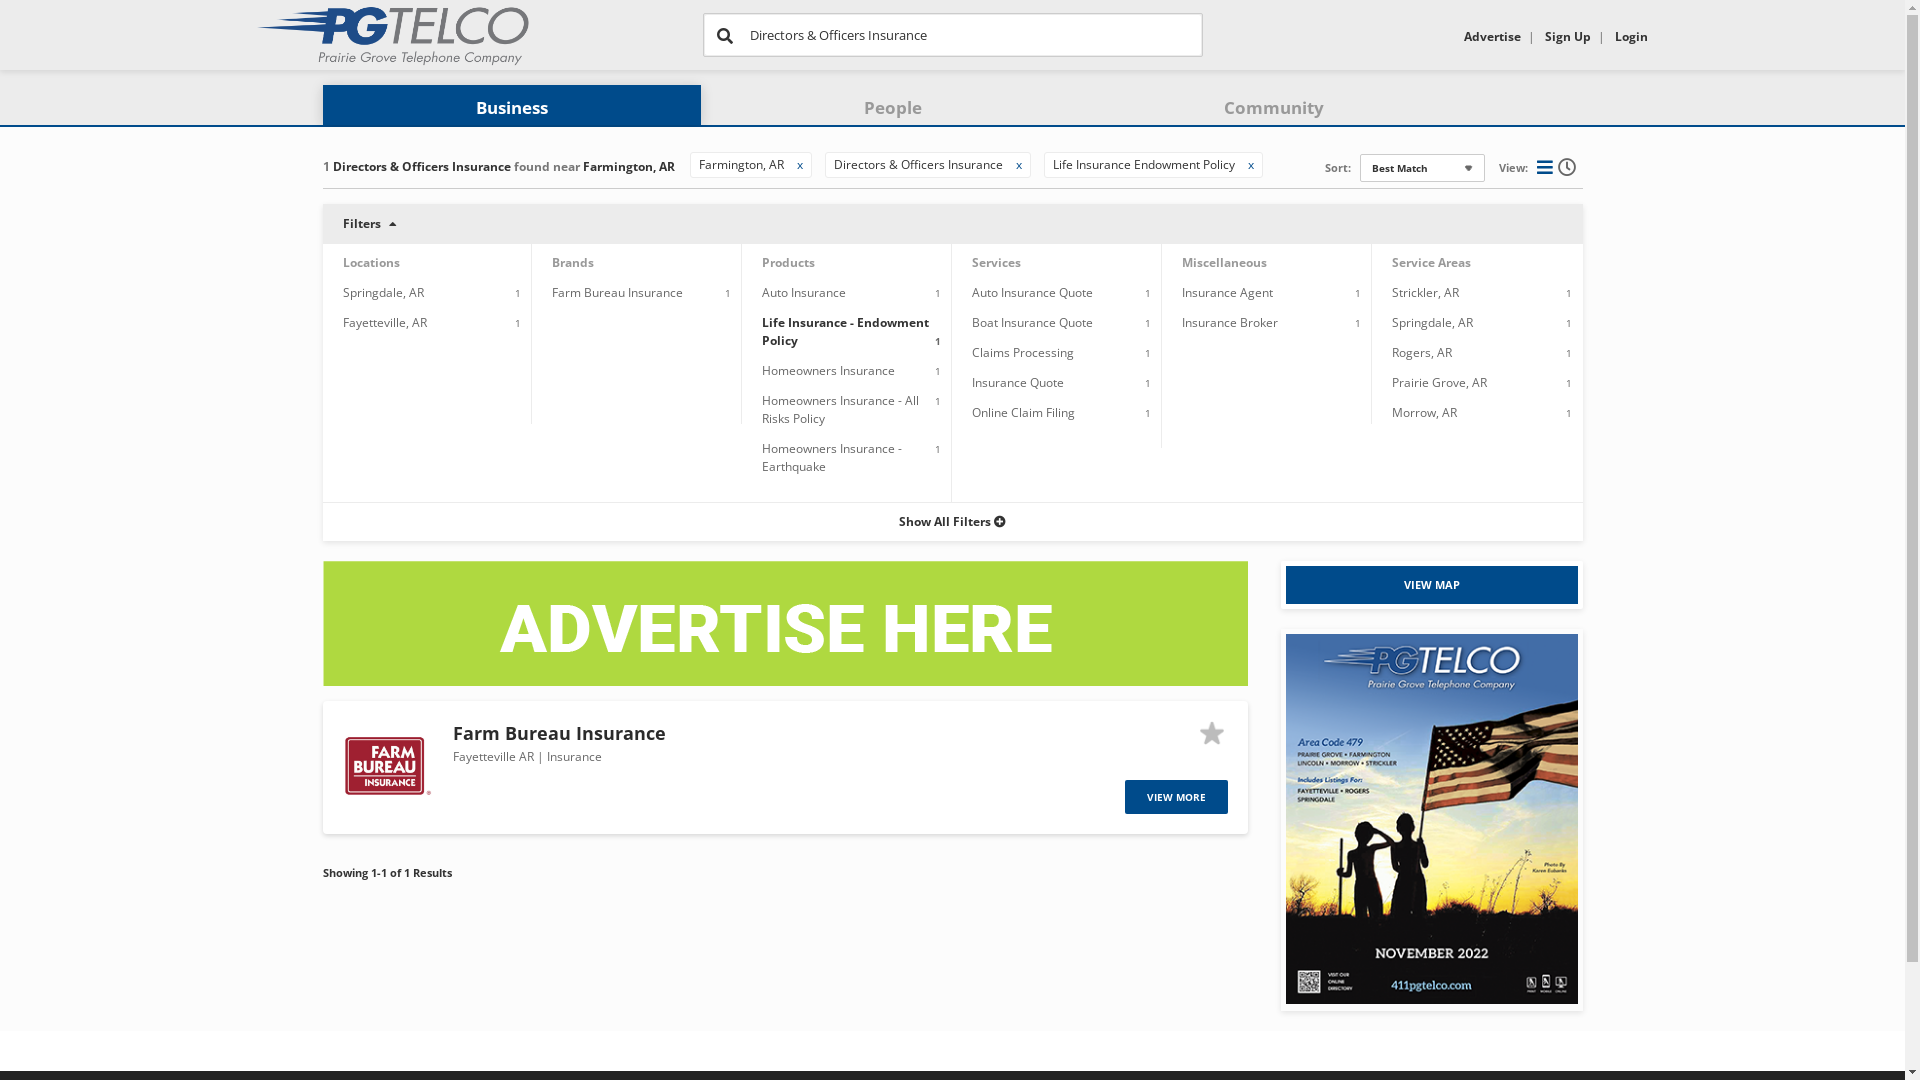 This screenshot has width=1920, height=1080. What do you see at coordinates (952, 224) in the screenshot?
I see `Filters` at bounding box center [952, 224].